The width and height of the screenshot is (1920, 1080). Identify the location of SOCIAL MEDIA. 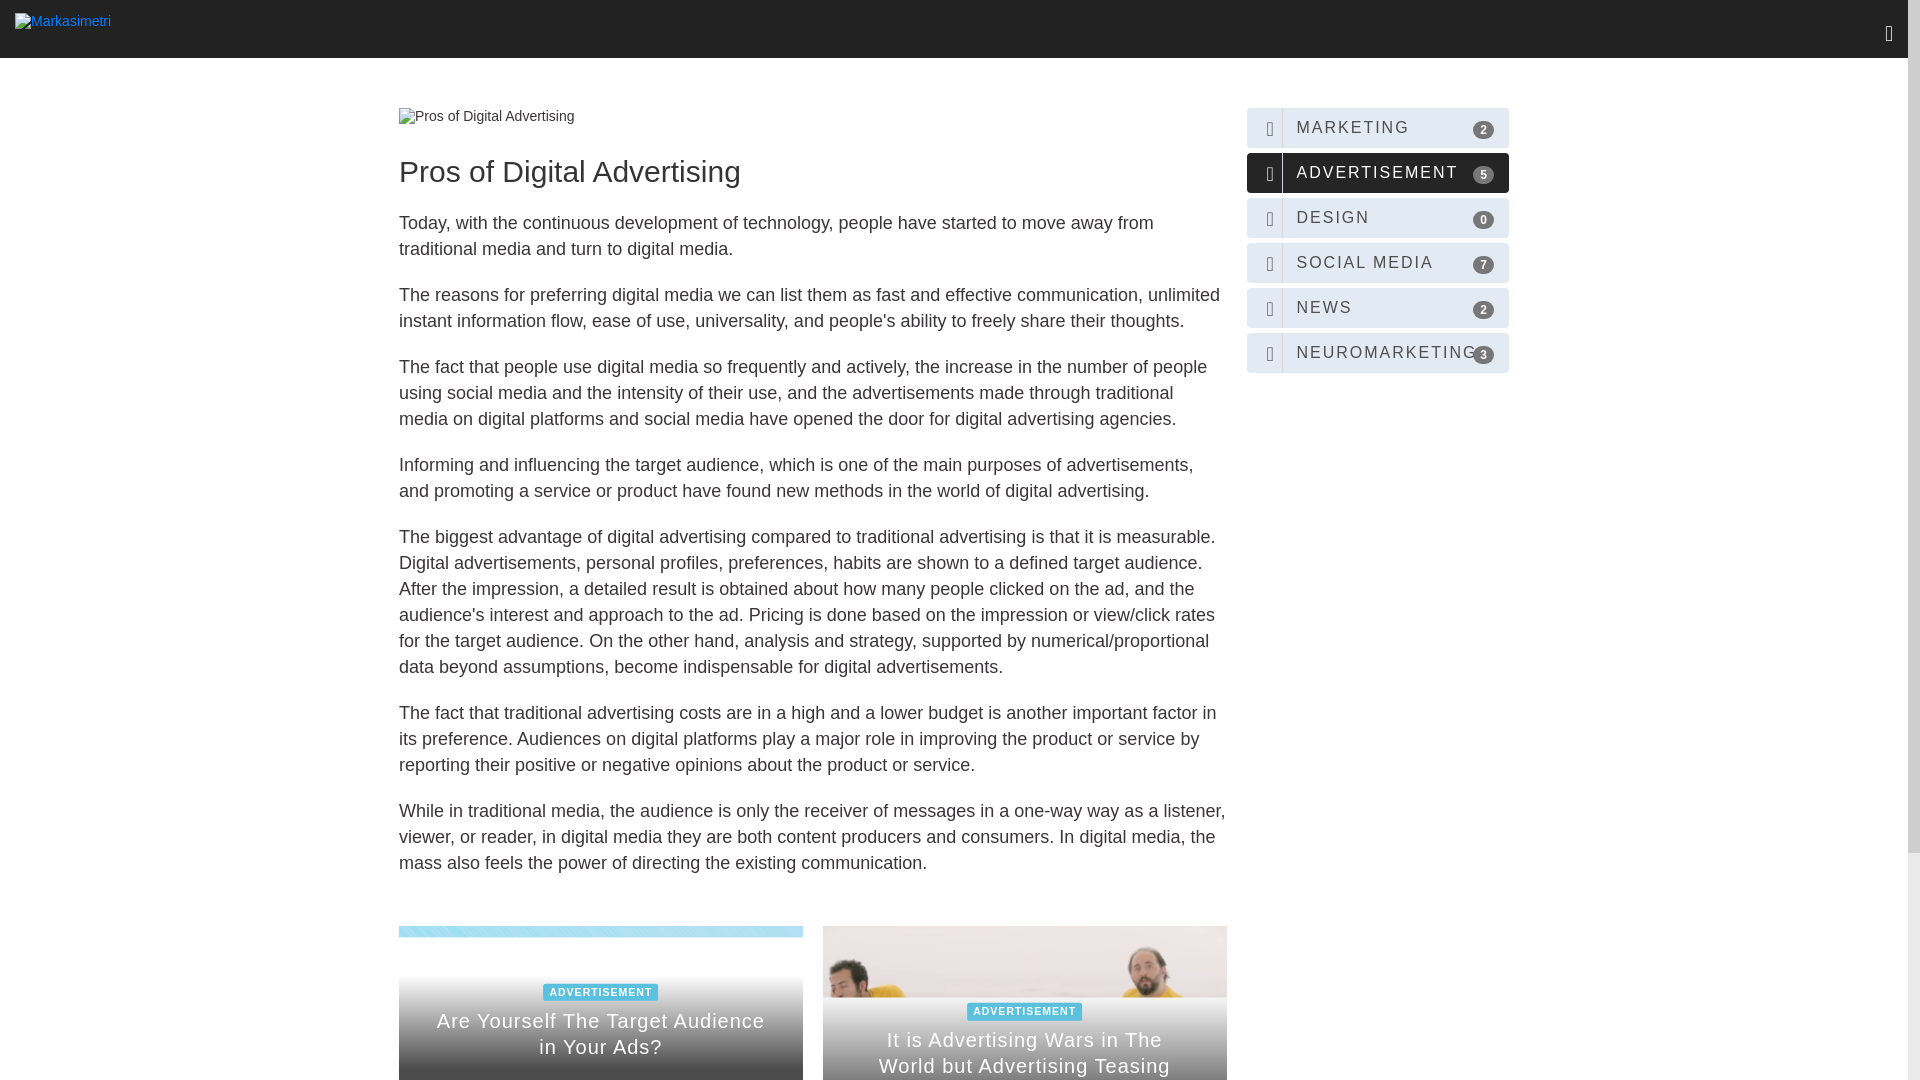
(1378, 128).